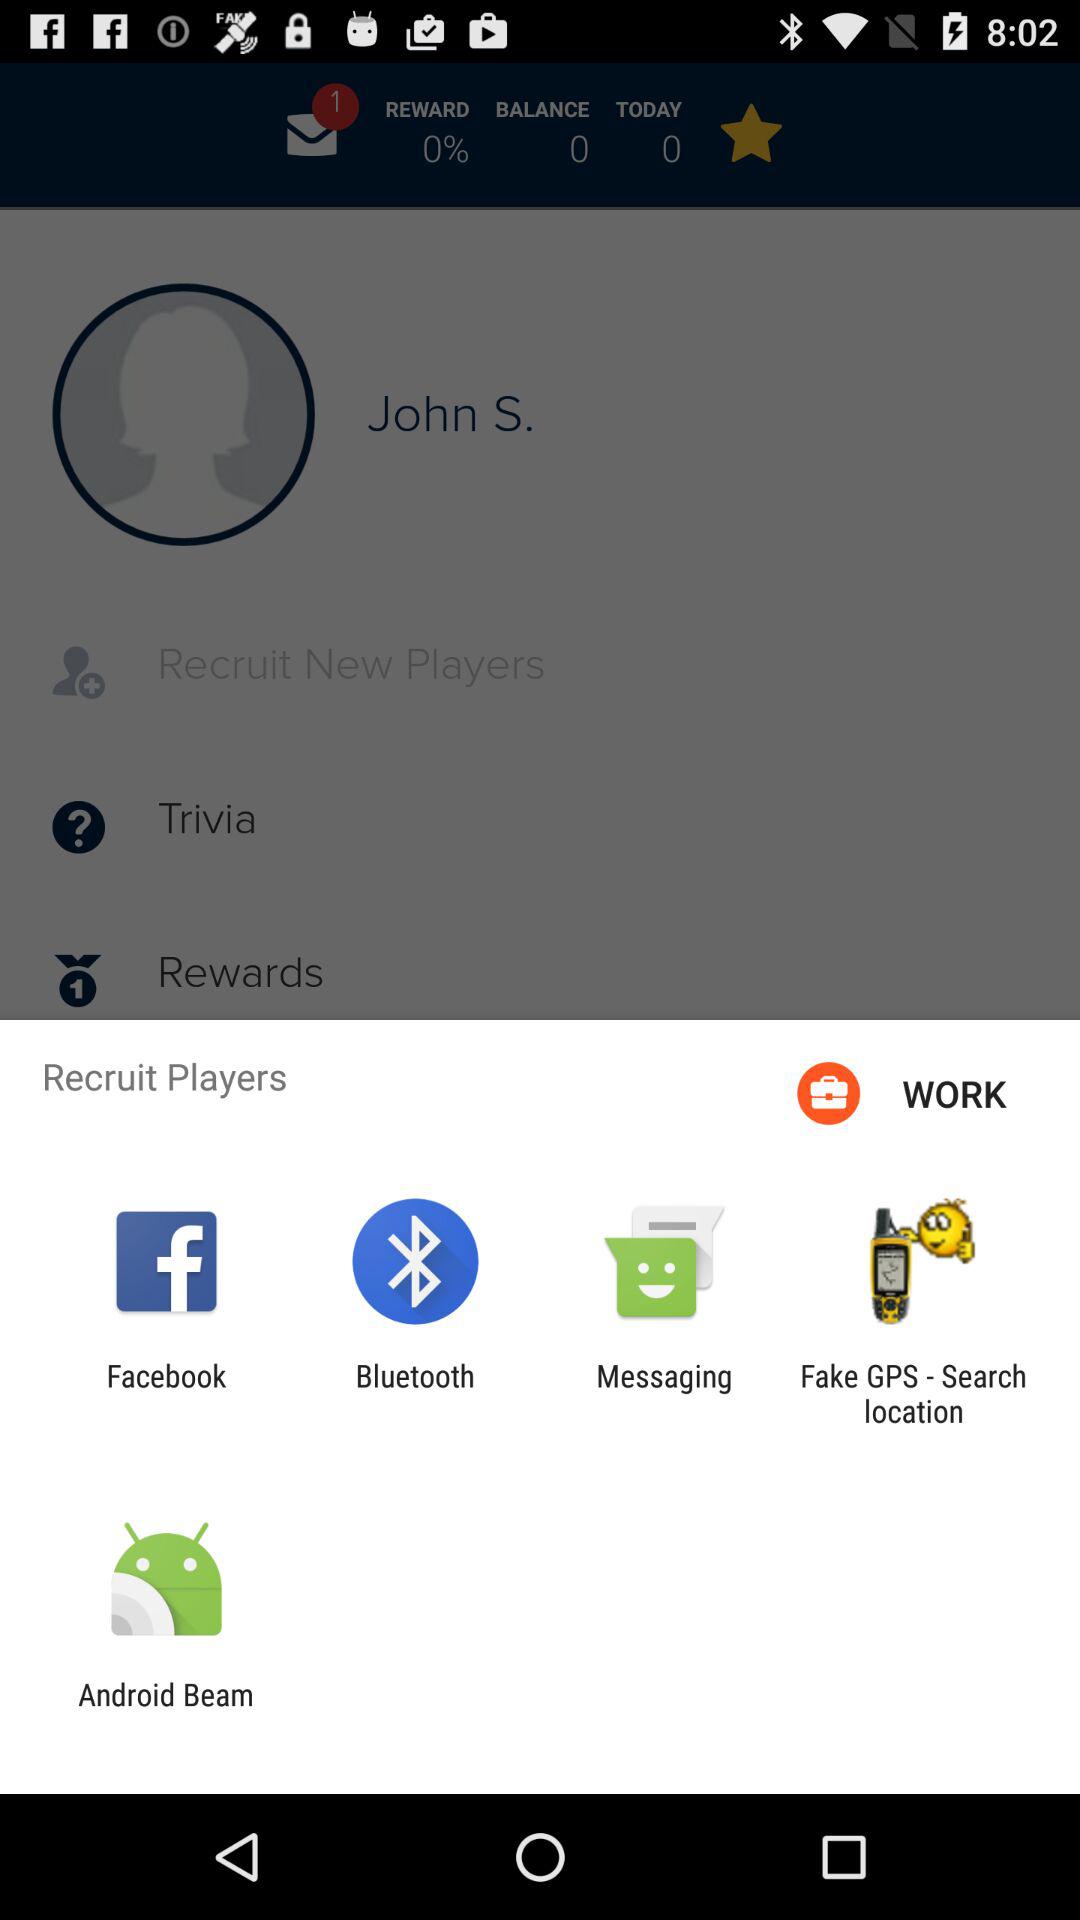 Image resolution: width=1080 pixels, height=1920 pixels. Describe the element at coordinates (166, 1393) in the screenshot. I see `choose the icon next to bluetooth icon` at that location.